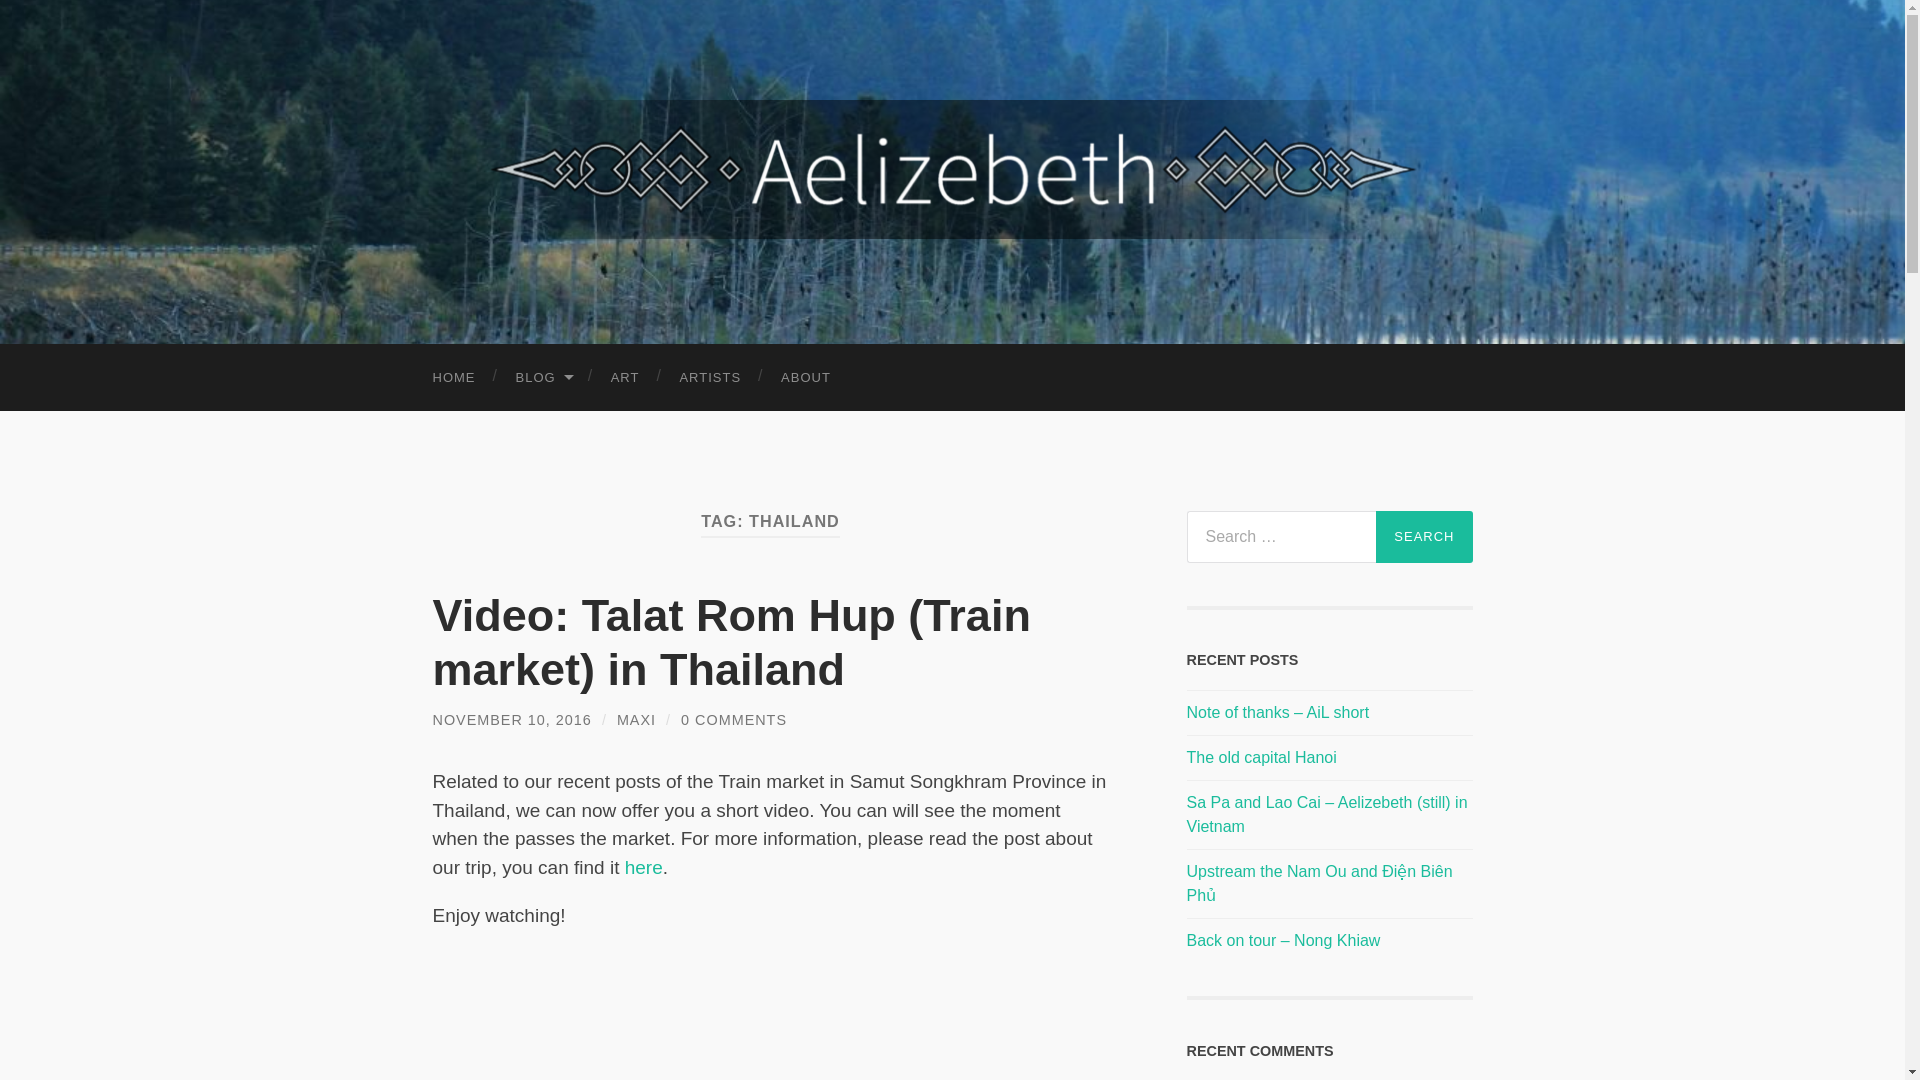  Describe the element at coordinates (644, 868) in the screenshot. I see `here` at that location.